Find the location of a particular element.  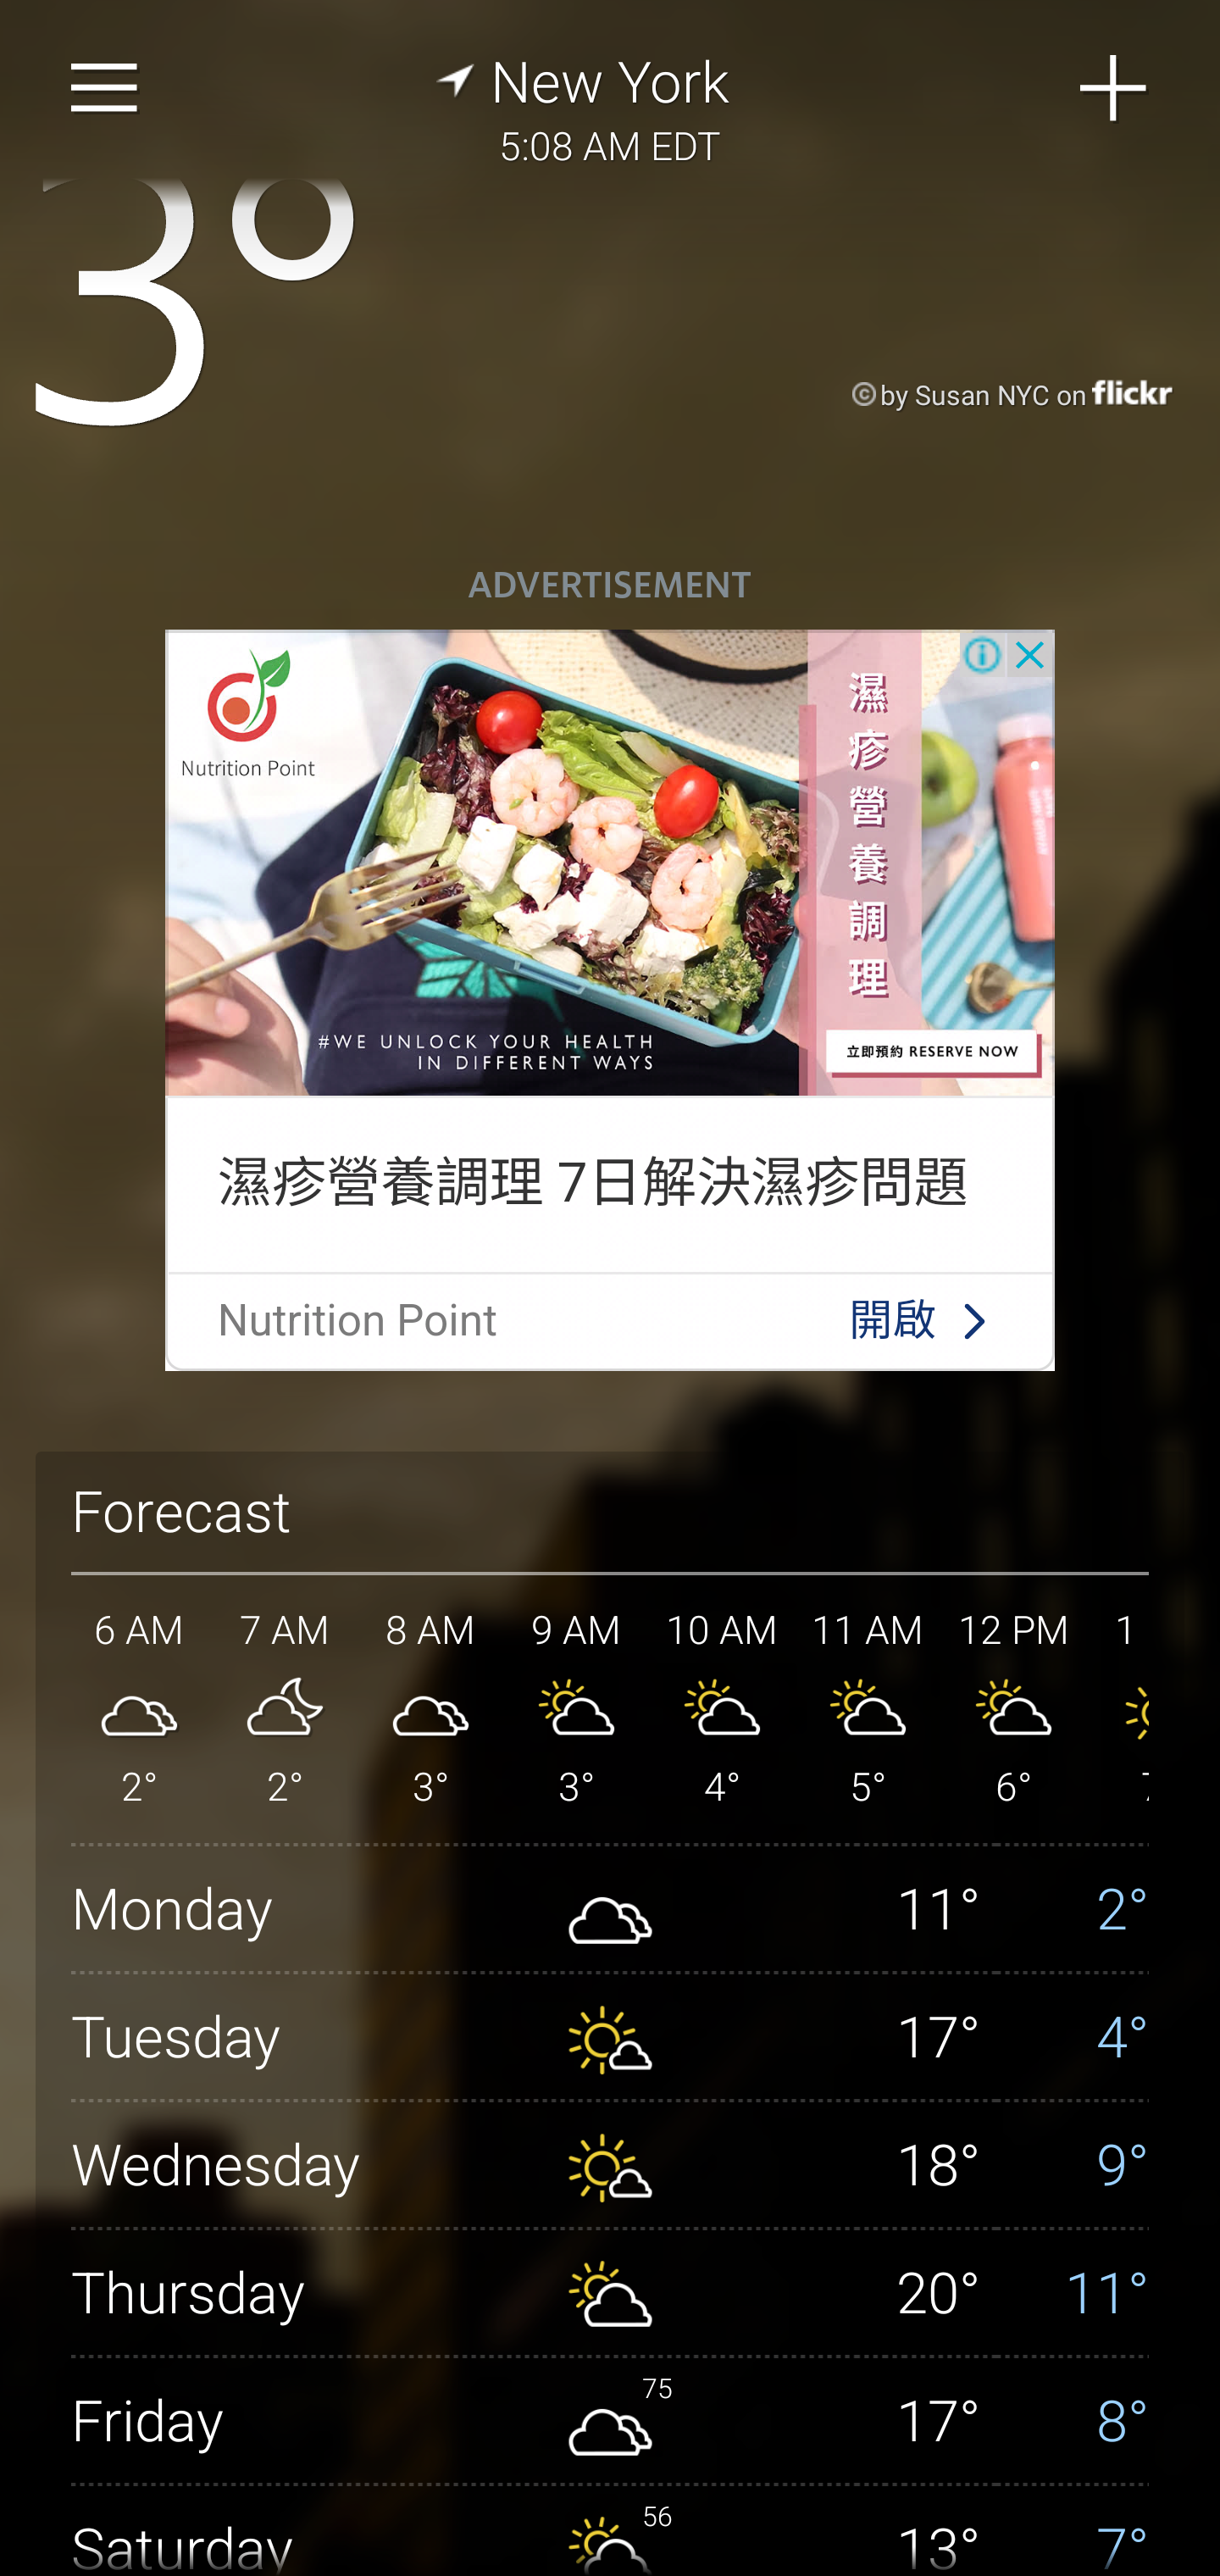

Add City is located at coordinates (1114, 88).